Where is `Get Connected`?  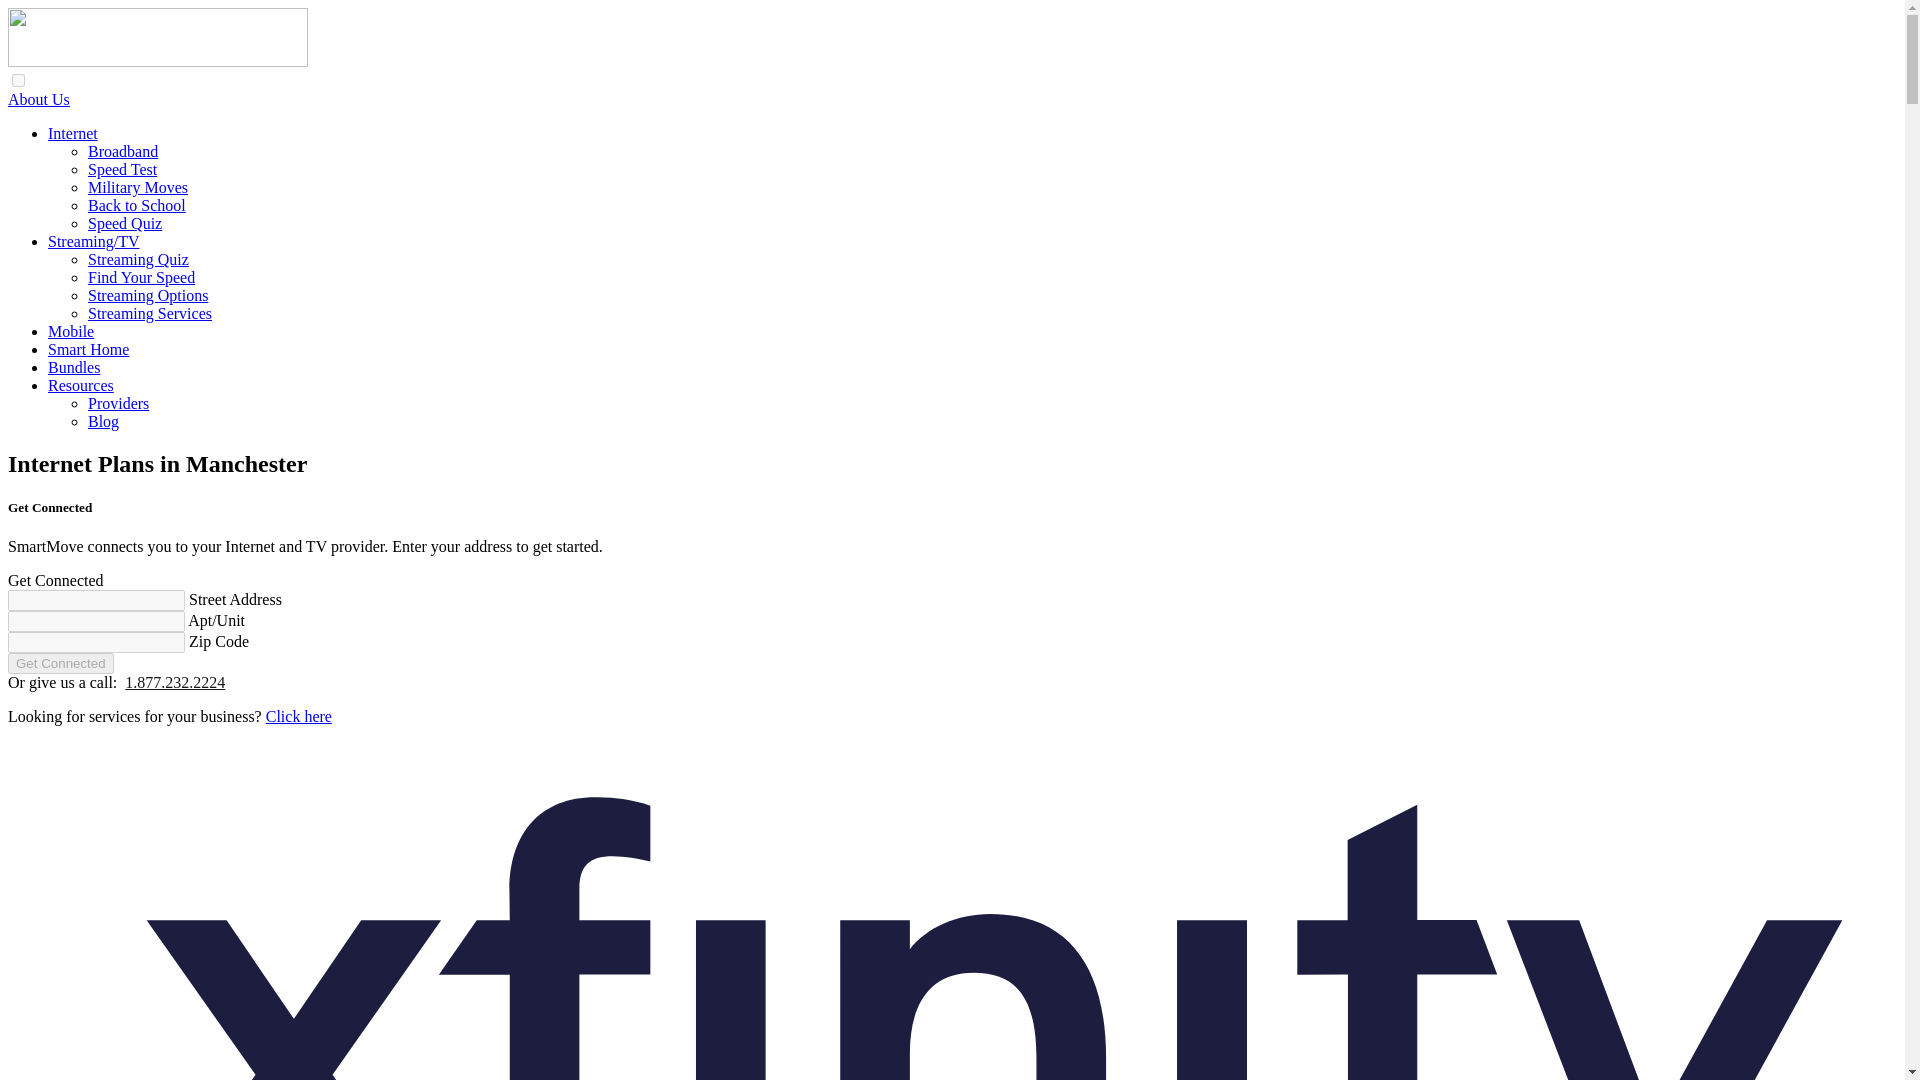
Get Connected is located at coordinates (60, 663).